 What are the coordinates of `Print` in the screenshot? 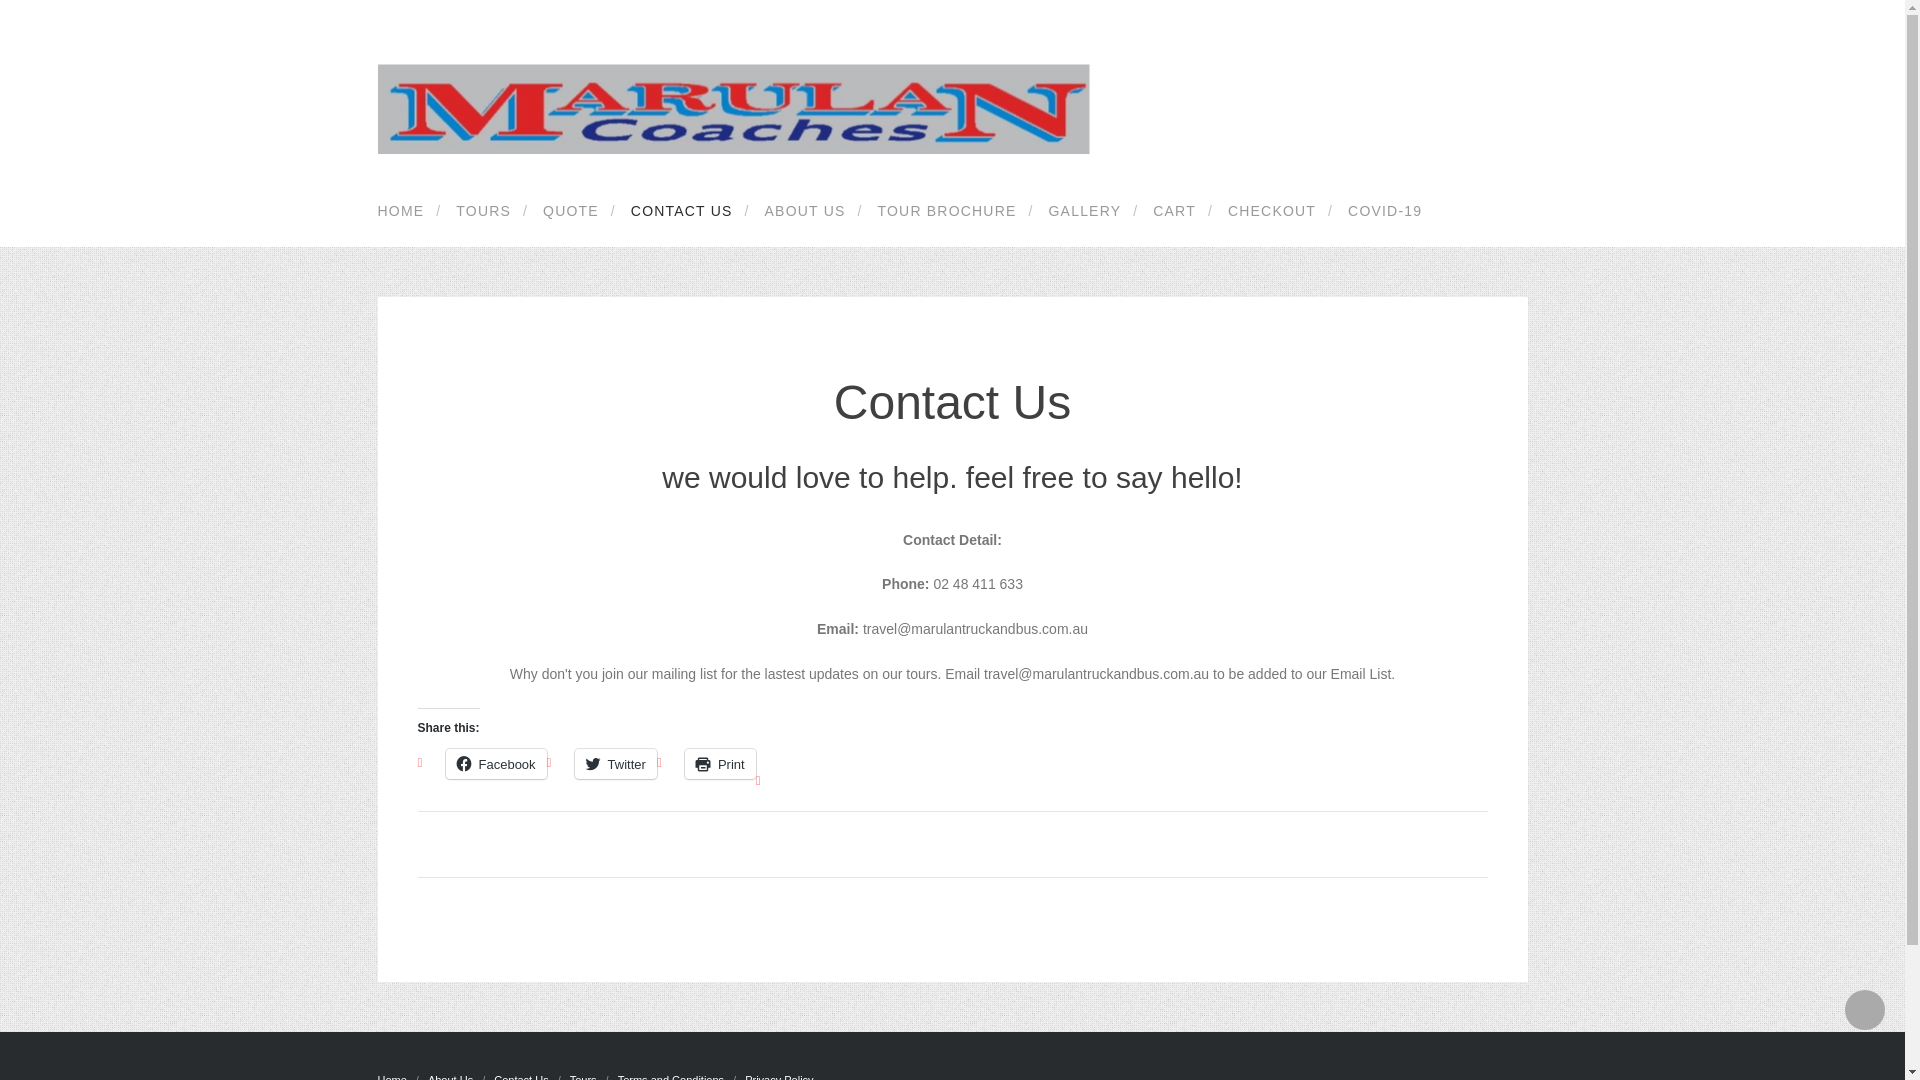 It's located at (720, 764).